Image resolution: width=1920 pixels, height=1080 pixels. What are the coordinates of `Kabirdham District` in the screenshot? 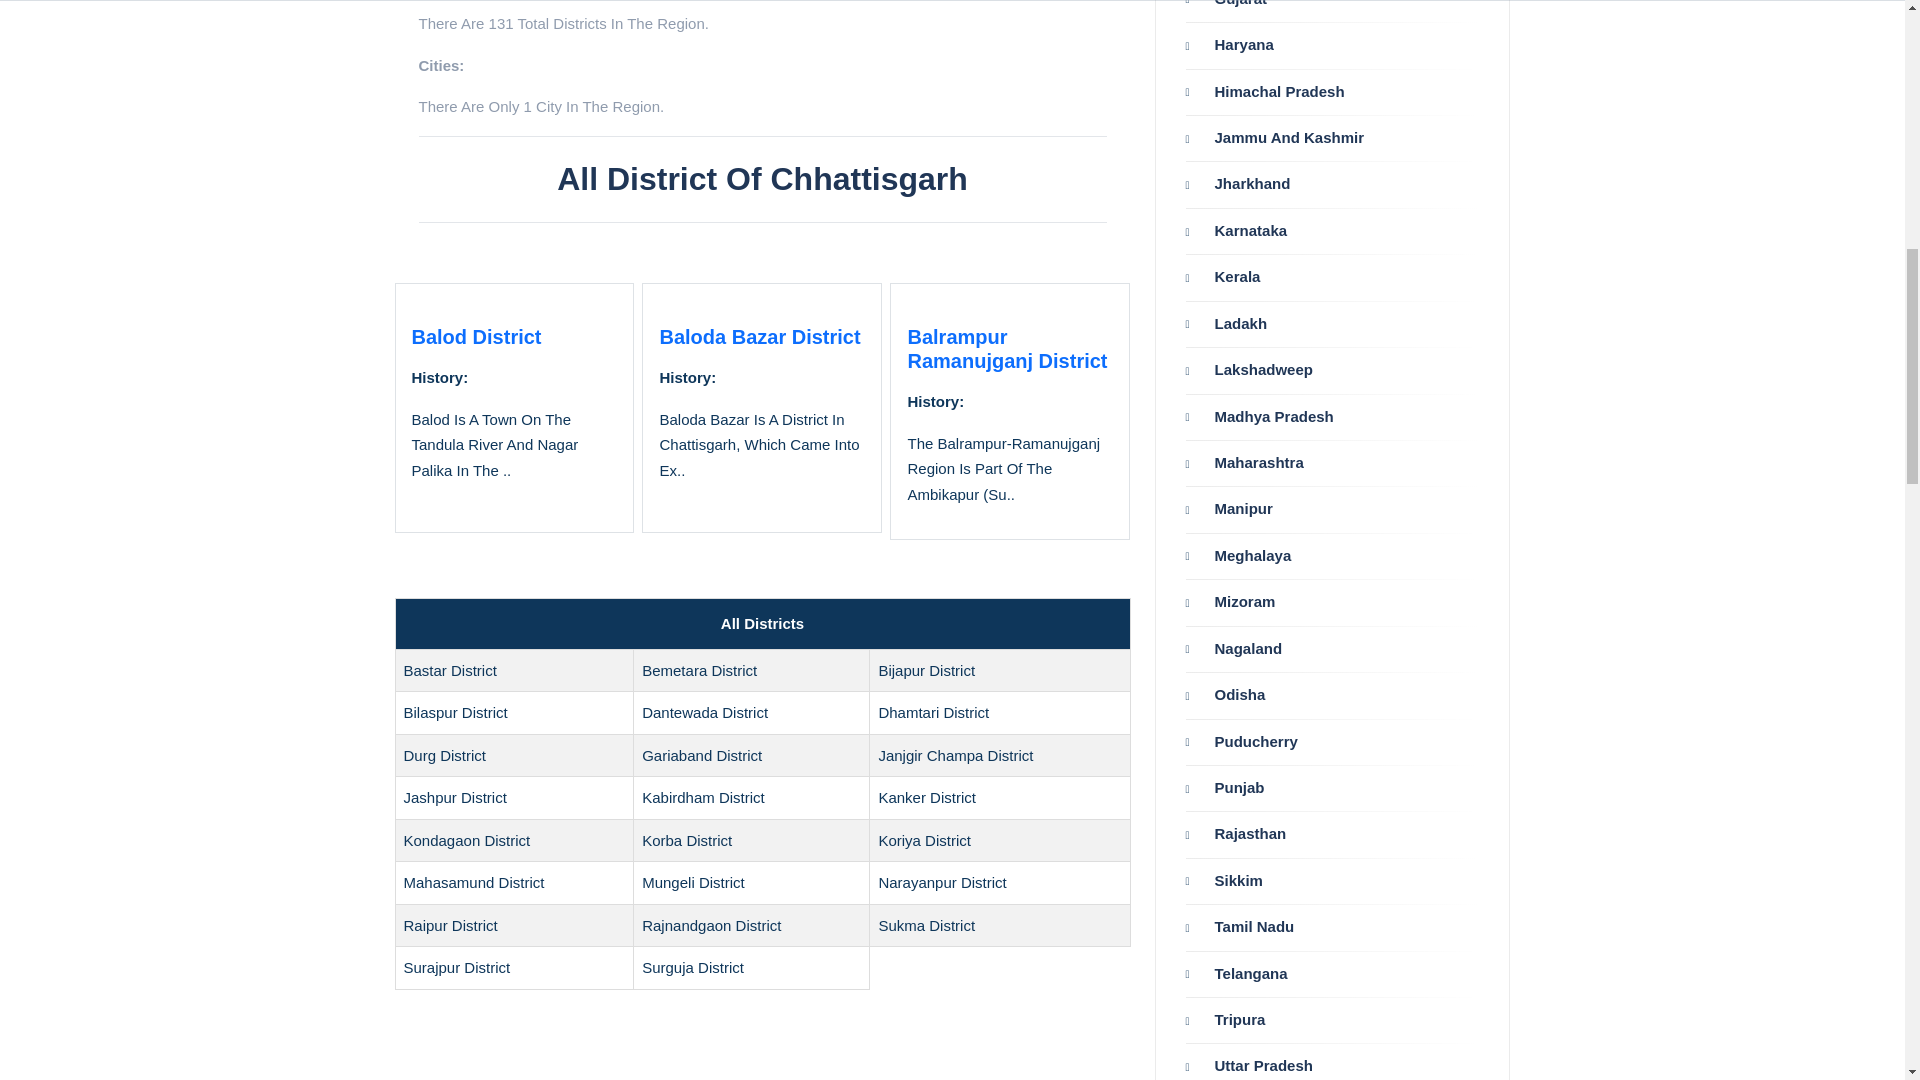 It's located at (702, 797).